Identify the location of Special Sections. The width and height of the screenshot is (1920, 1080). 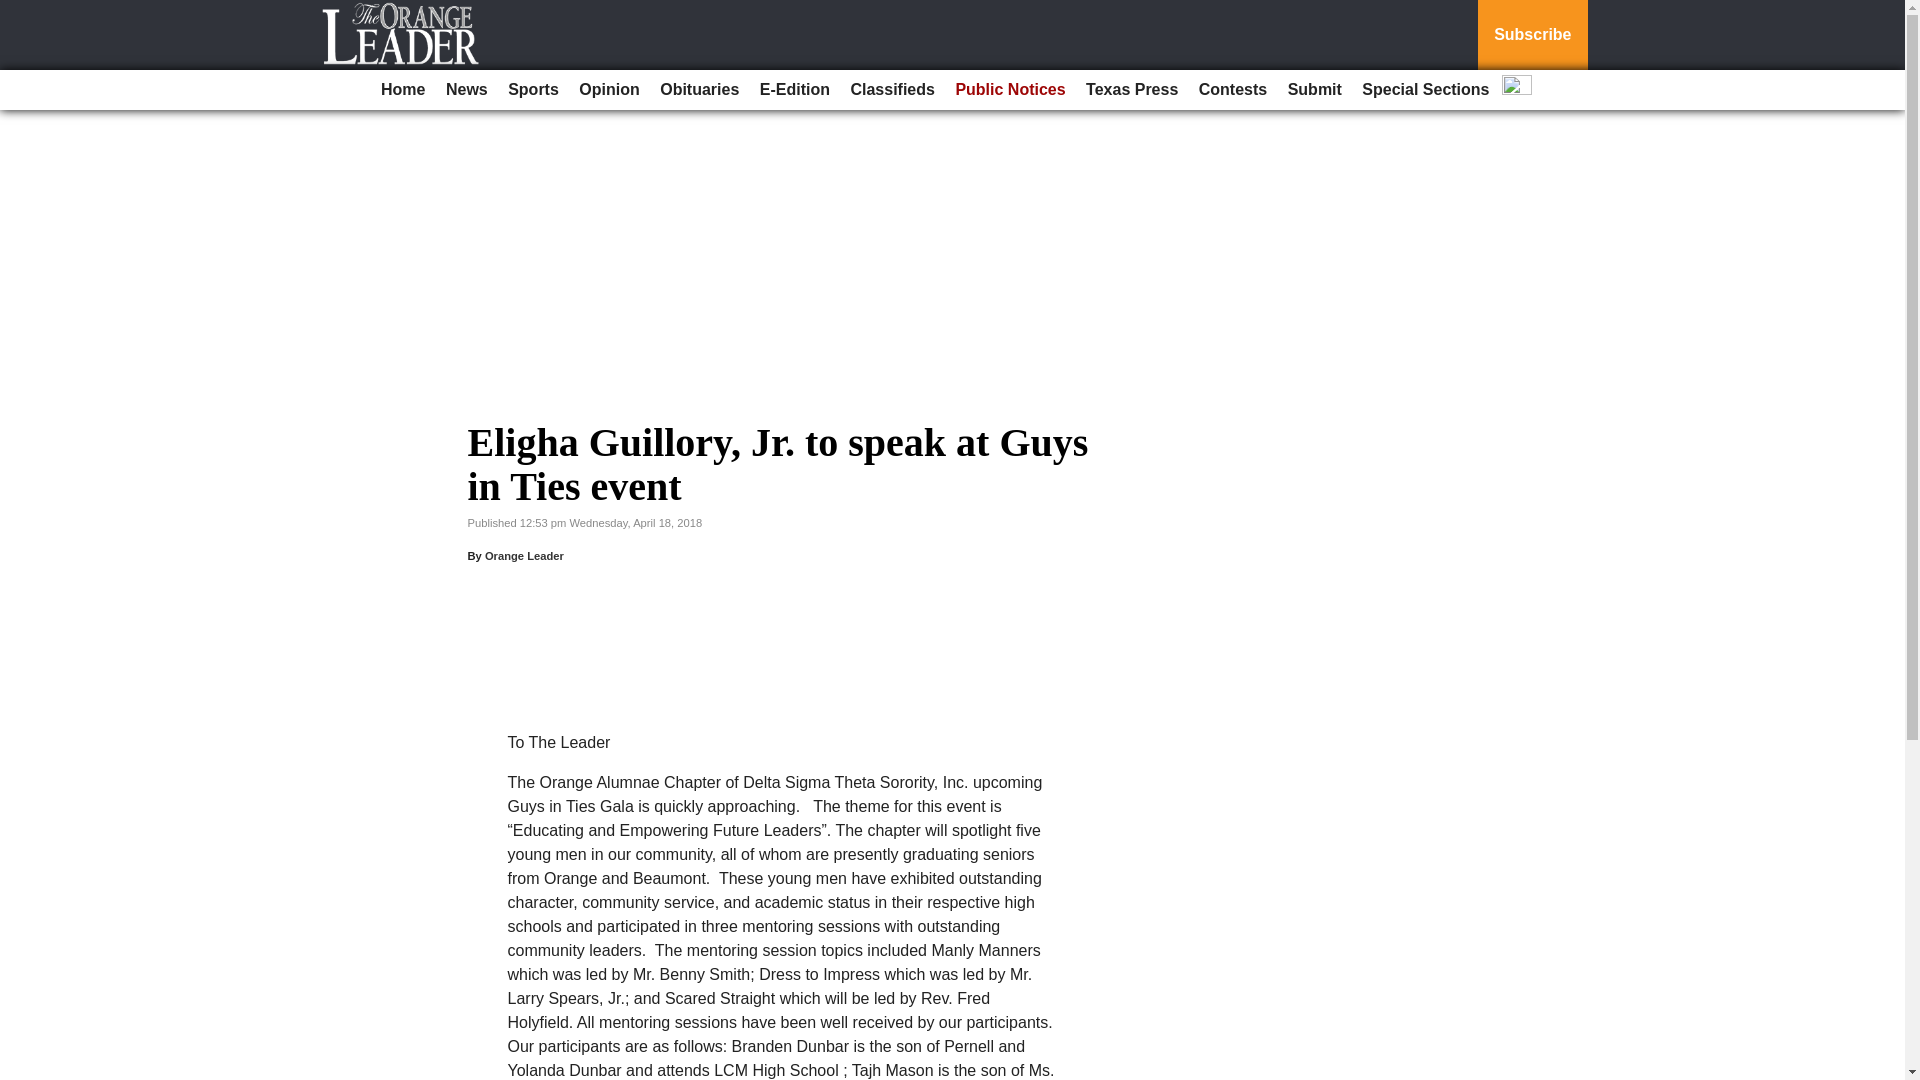
(1425, 90).